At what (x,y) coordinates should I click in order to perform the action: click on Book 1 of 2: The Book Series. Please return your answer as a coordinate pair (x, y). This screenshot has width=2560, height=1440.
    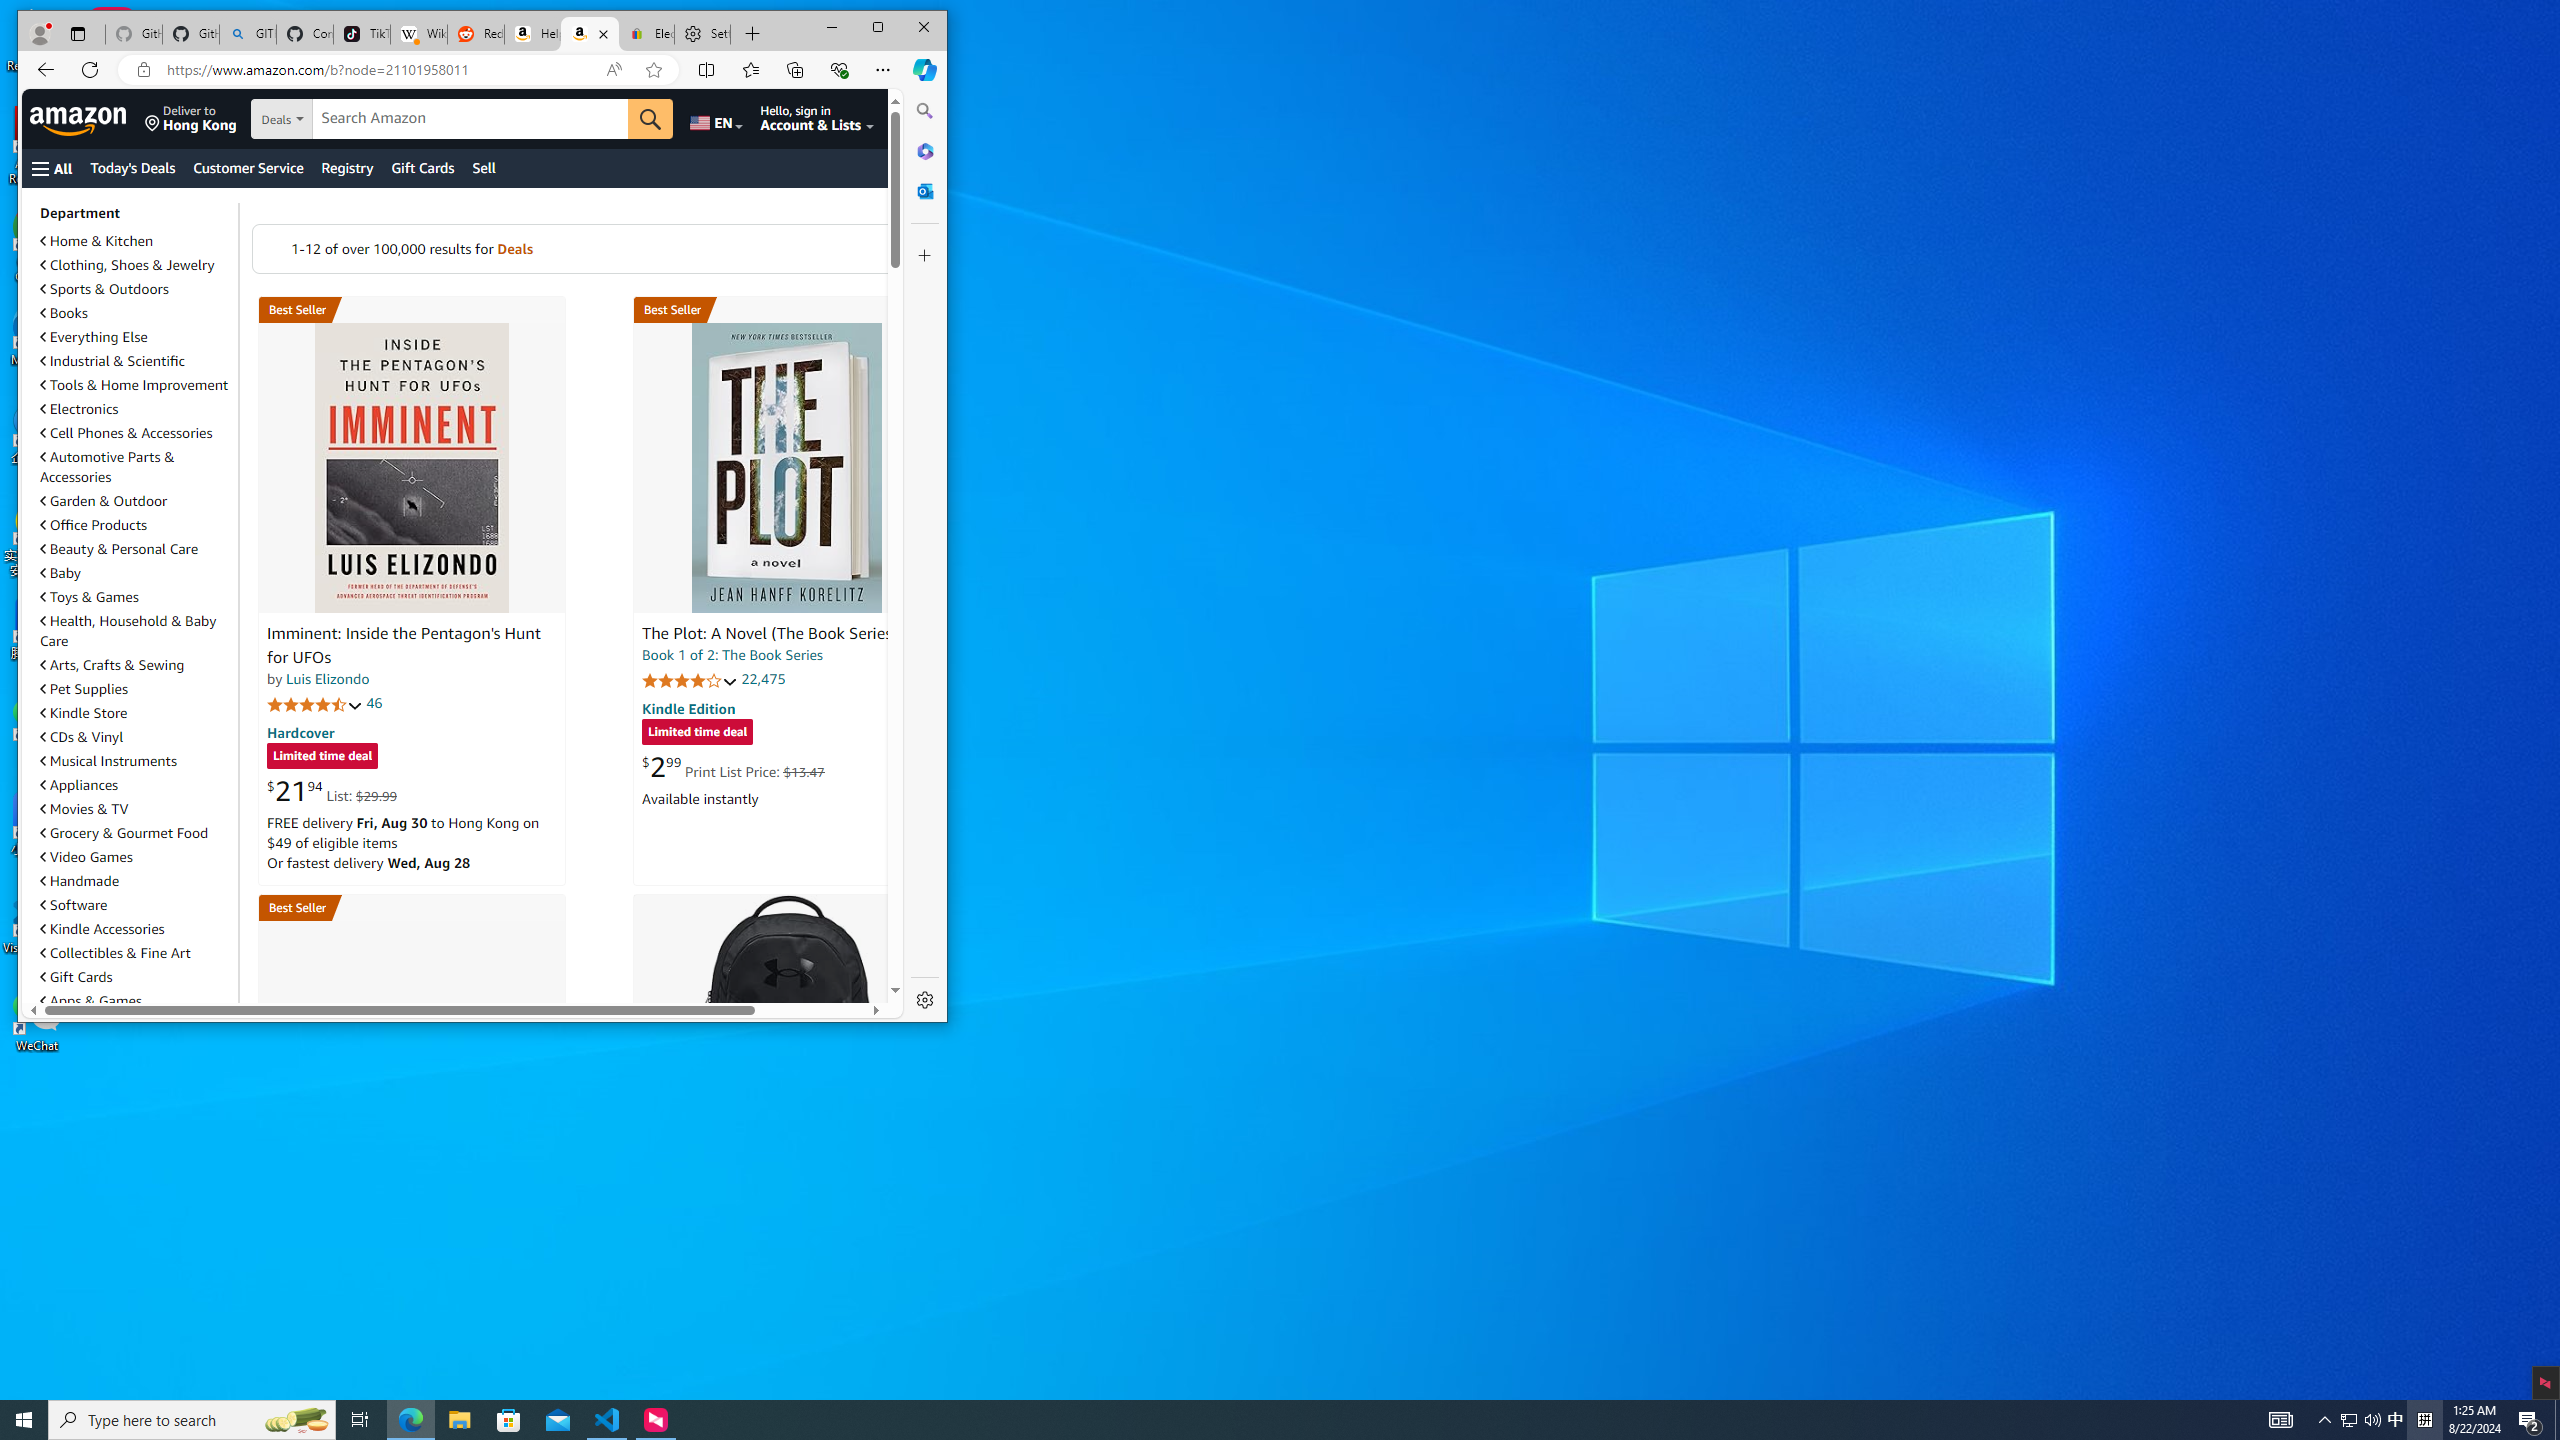
    Looking at the image, I should click on (732, 654).